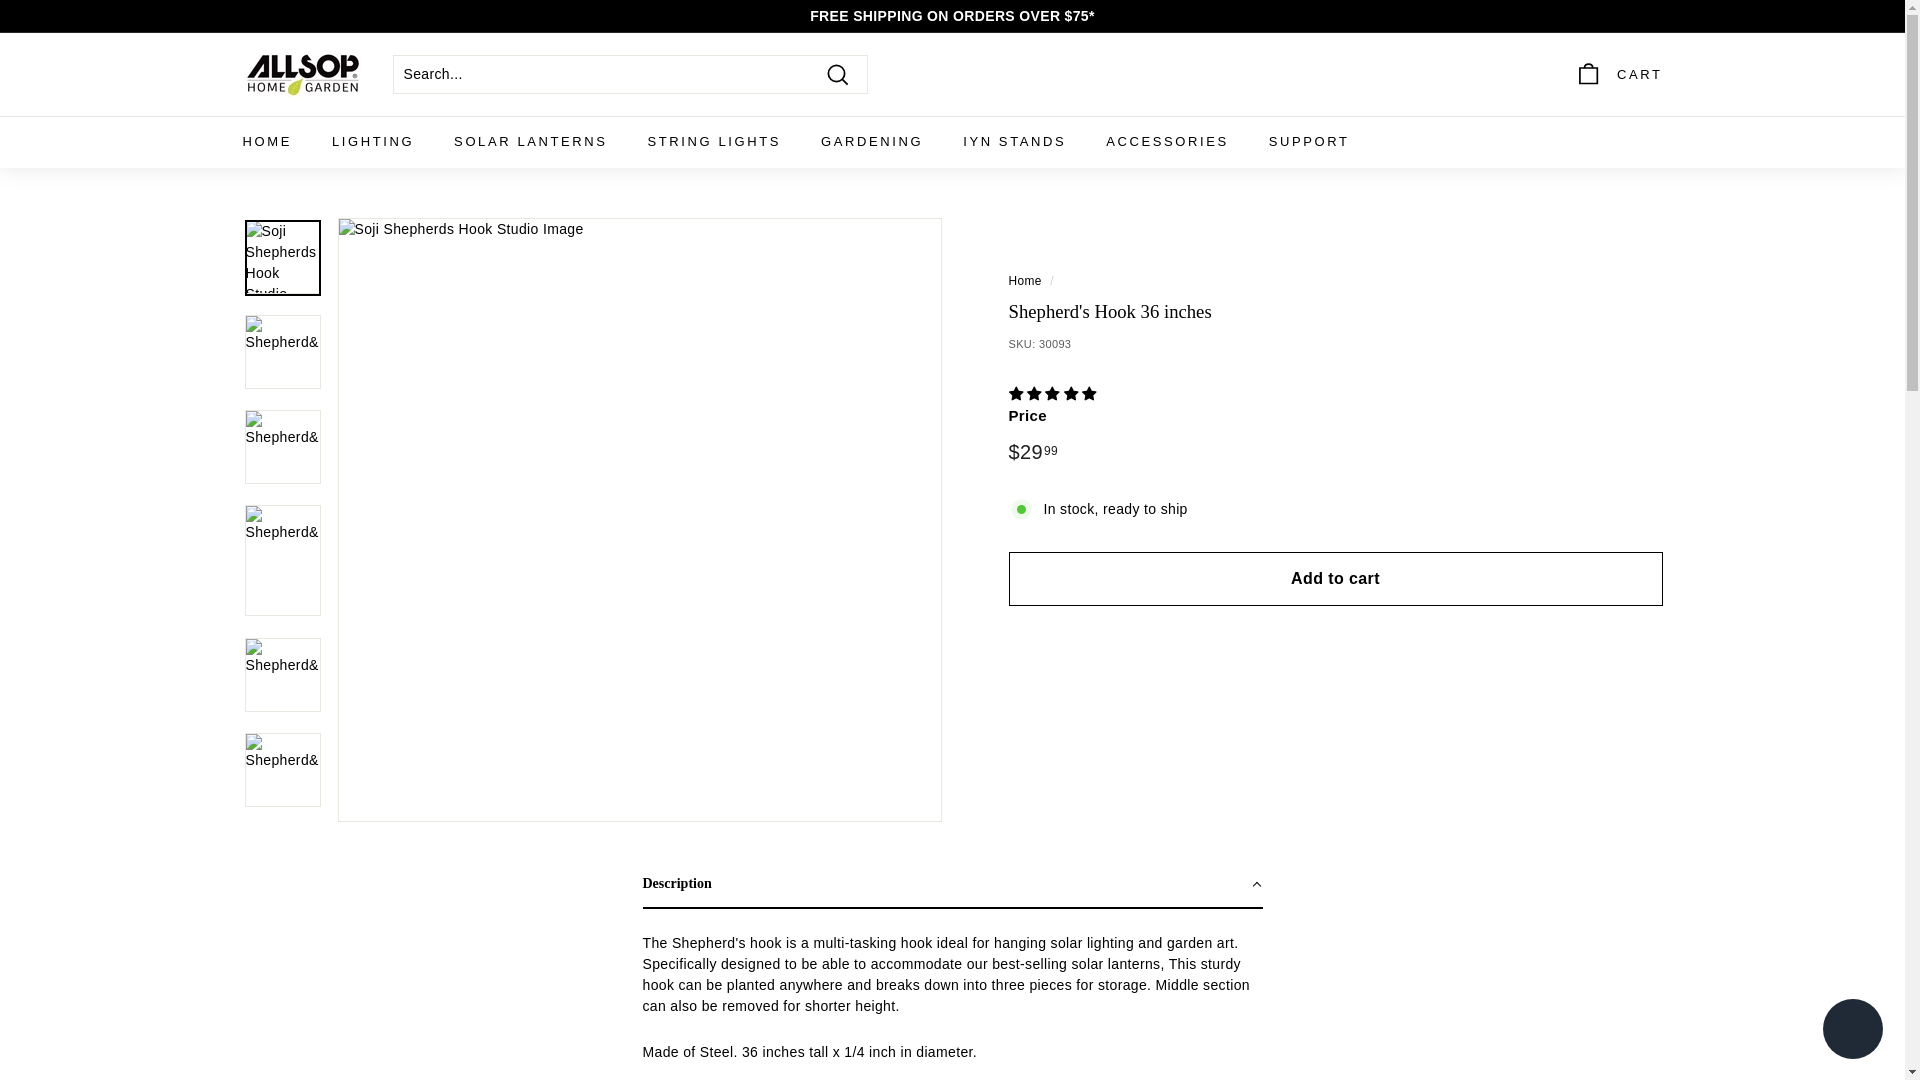 The height and width of the screenshot is (1080, 1920). I want to click on SOLAR LANTERNS, so click(530, 142).